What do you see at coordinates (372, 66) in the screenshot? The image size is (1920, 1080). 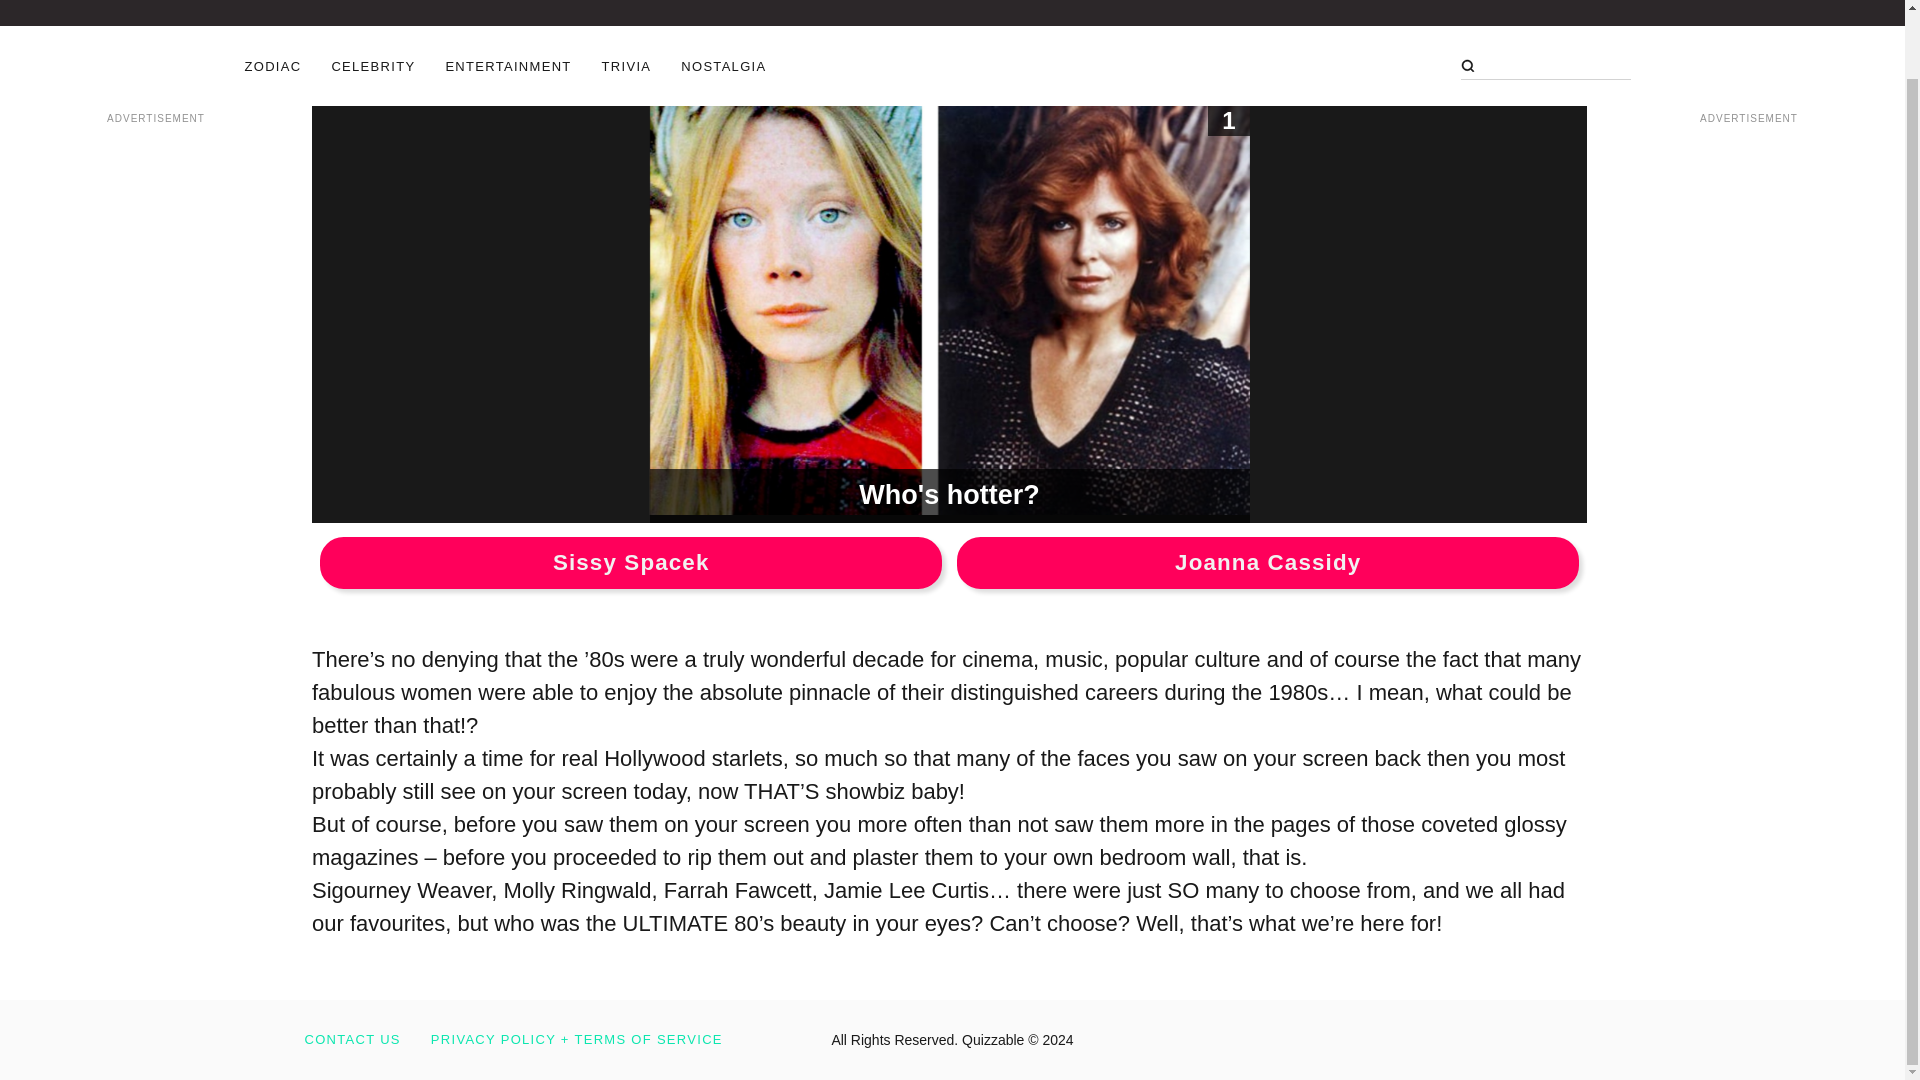 I see `CELEBRITY` at bounding box center [372, 66].